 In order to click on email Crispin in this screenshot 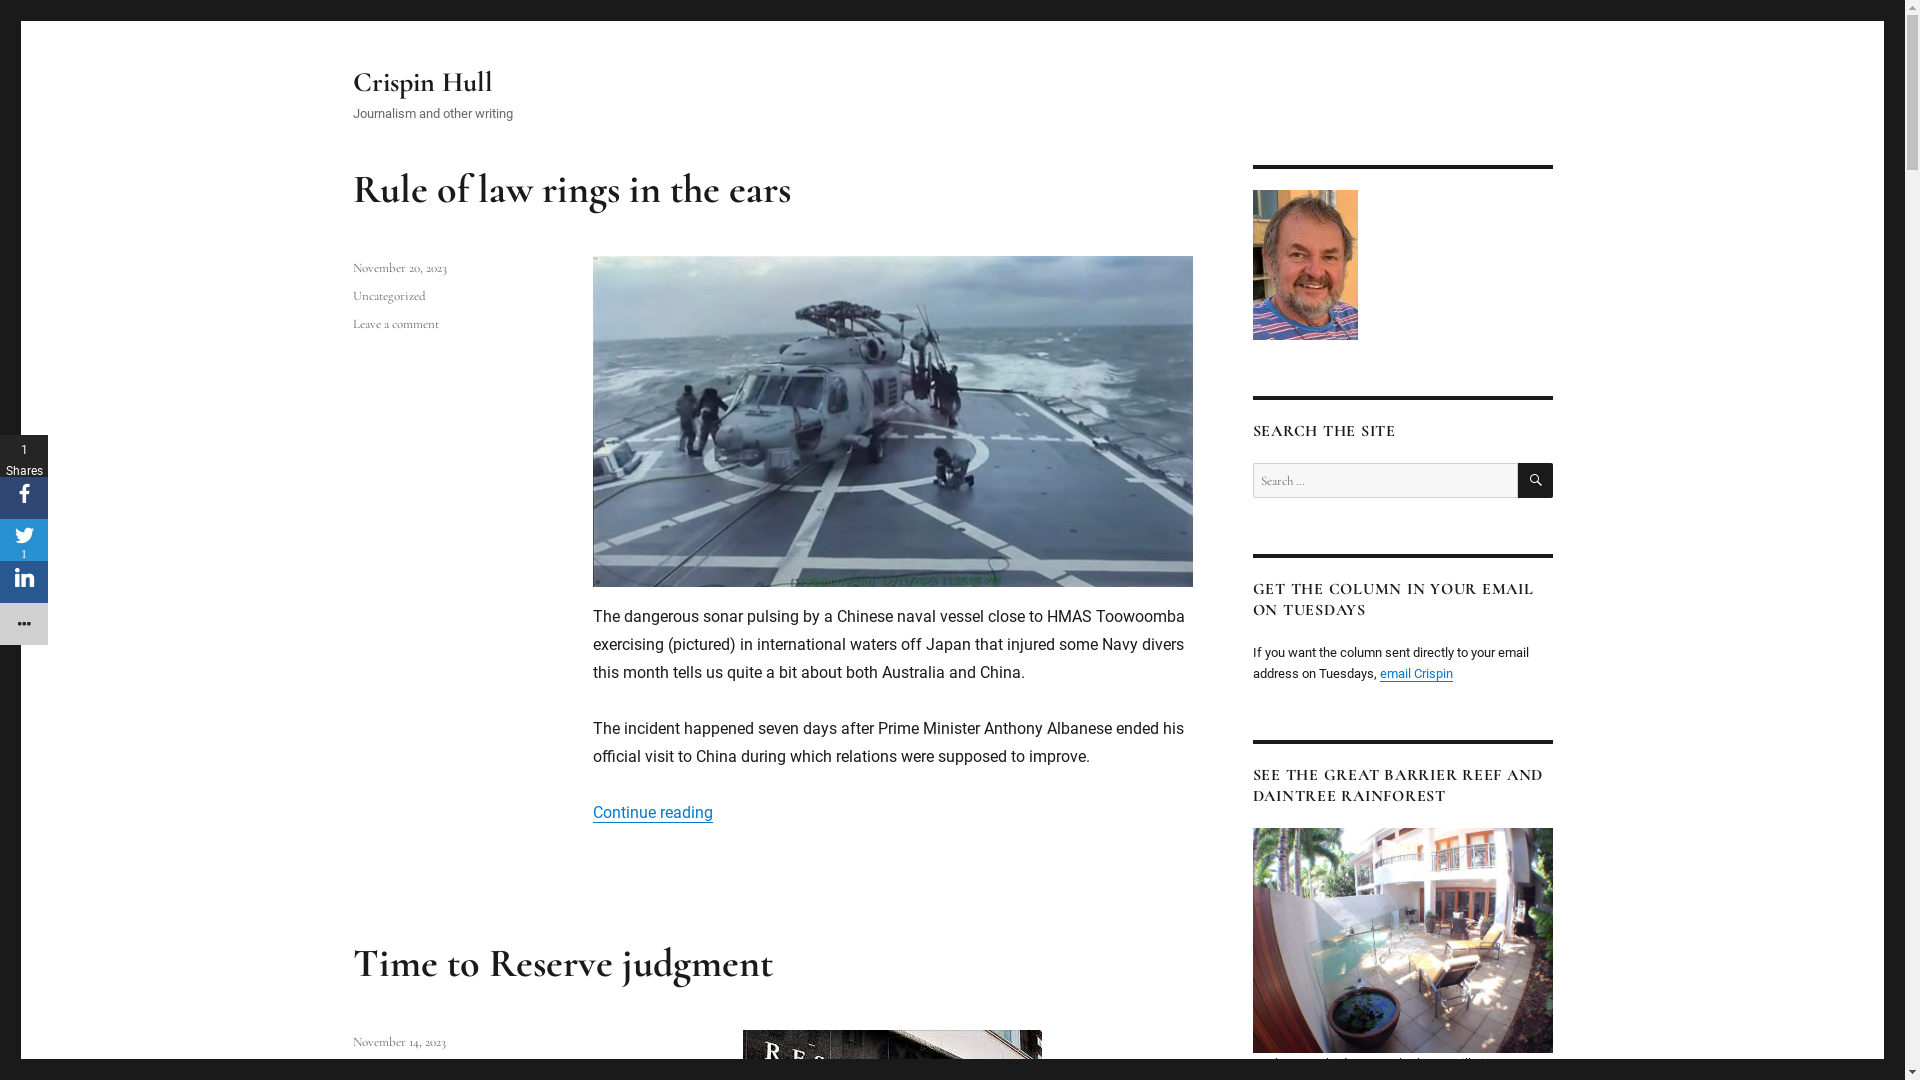, I will do `click(1416, 674)`.